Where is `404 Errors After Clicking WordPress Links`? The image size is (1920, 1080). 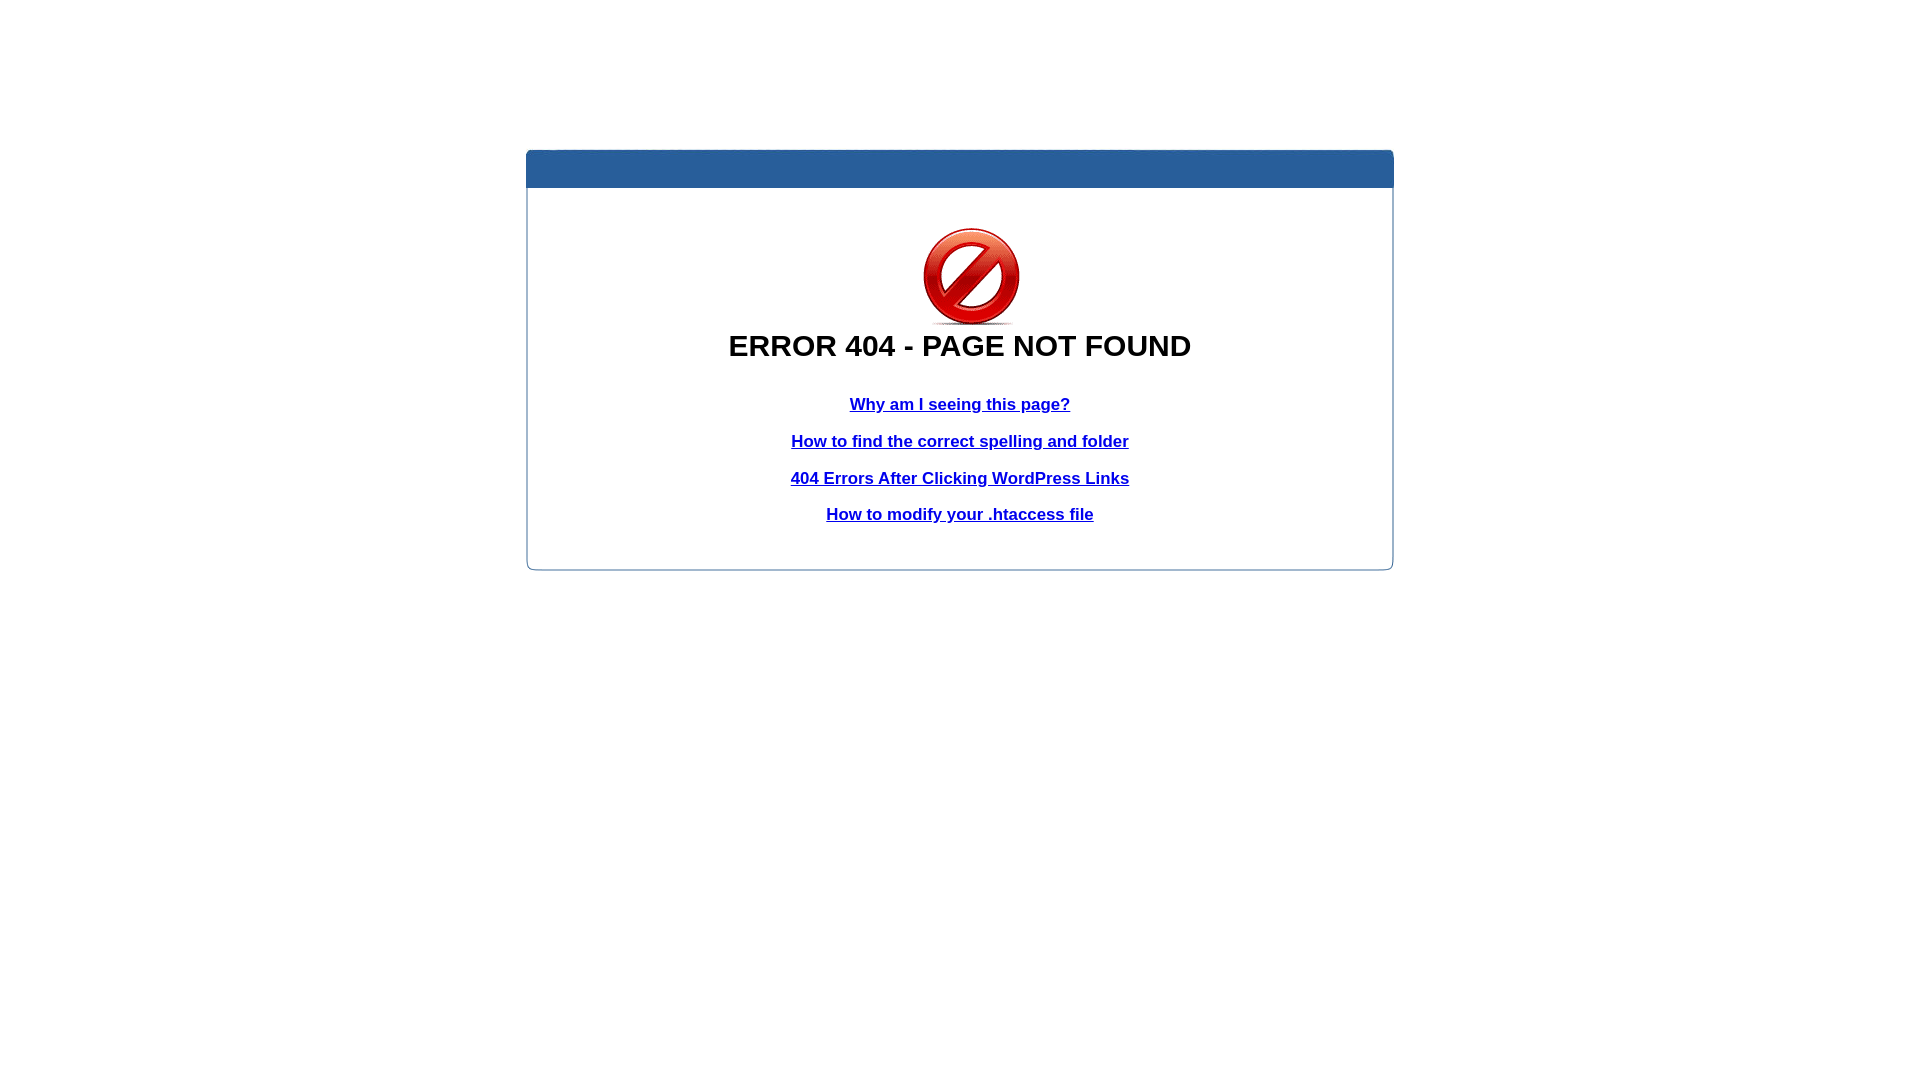
404 Errors After Clicking WordPress Links is located at coordinates (960, 478).